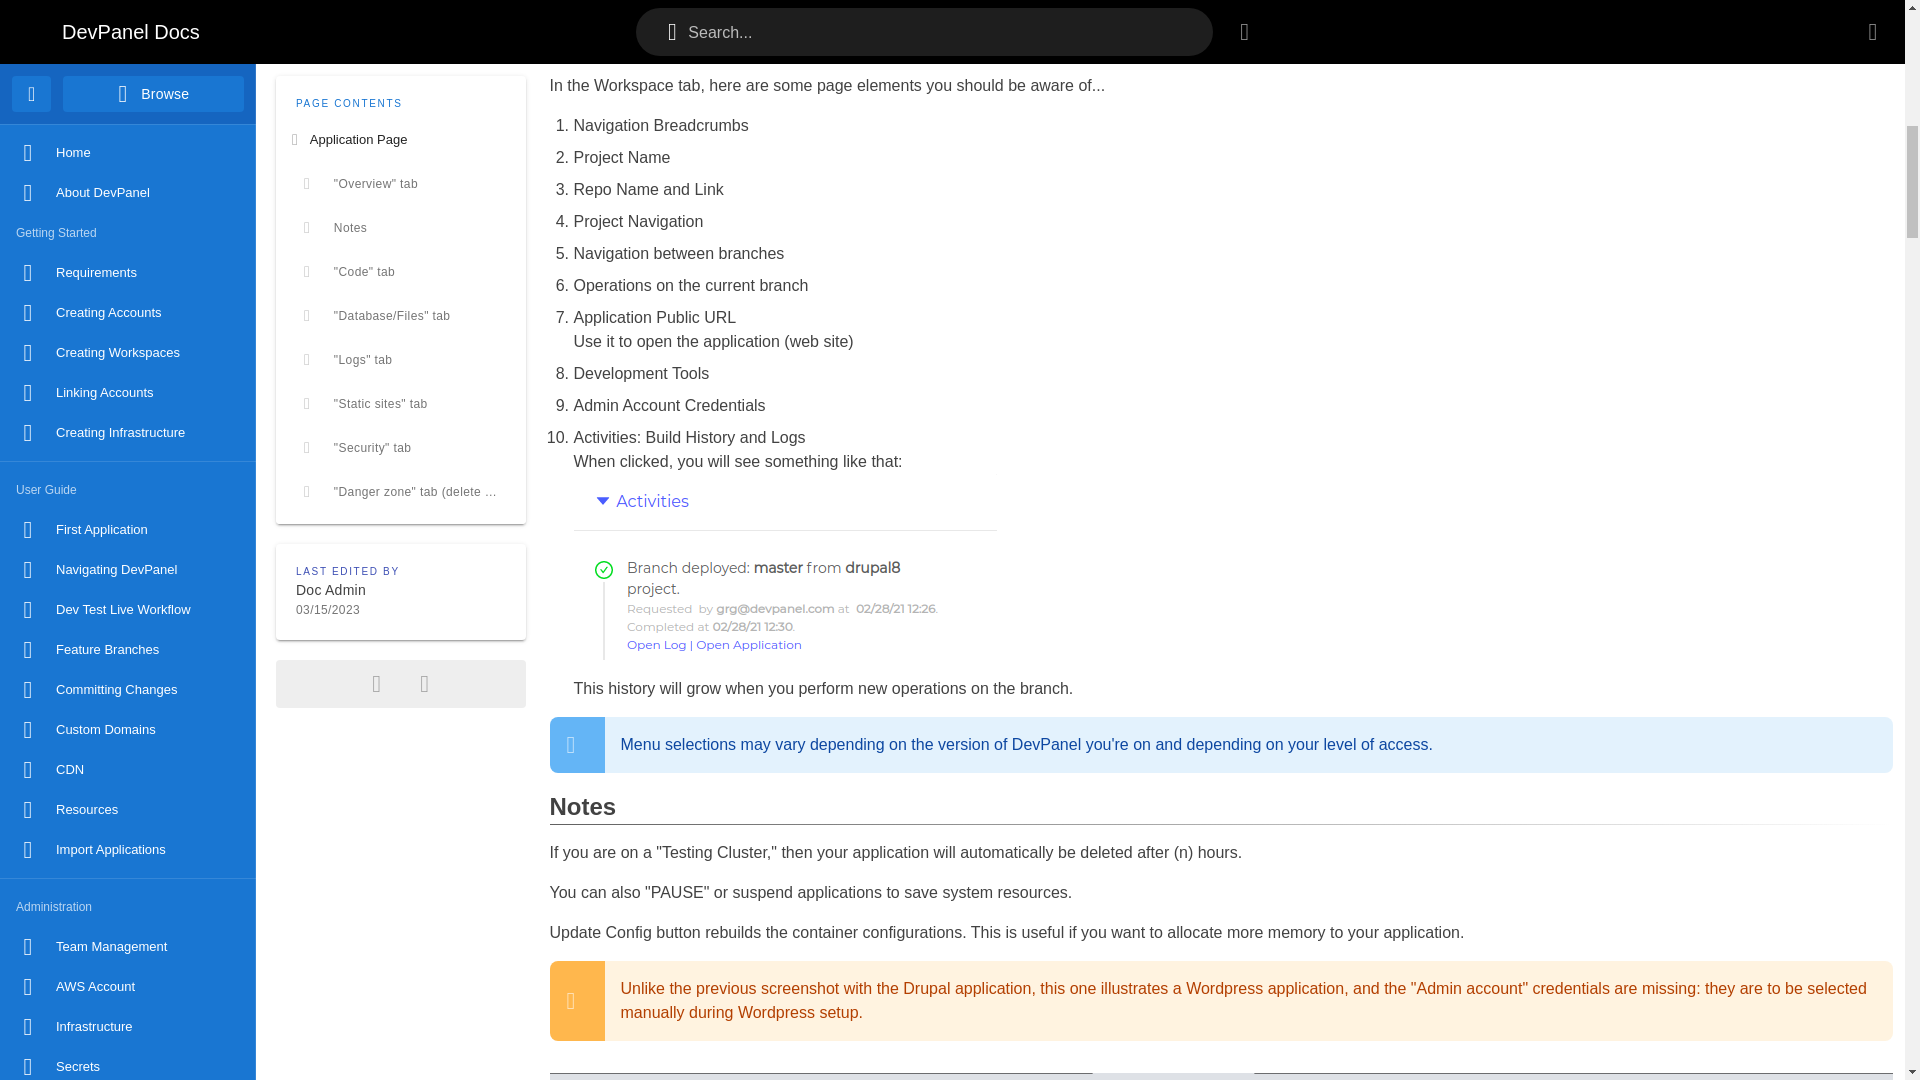  Describe the element at coordinates (128, 163) in the screenshot. I see `Creating Deployments` at that location.